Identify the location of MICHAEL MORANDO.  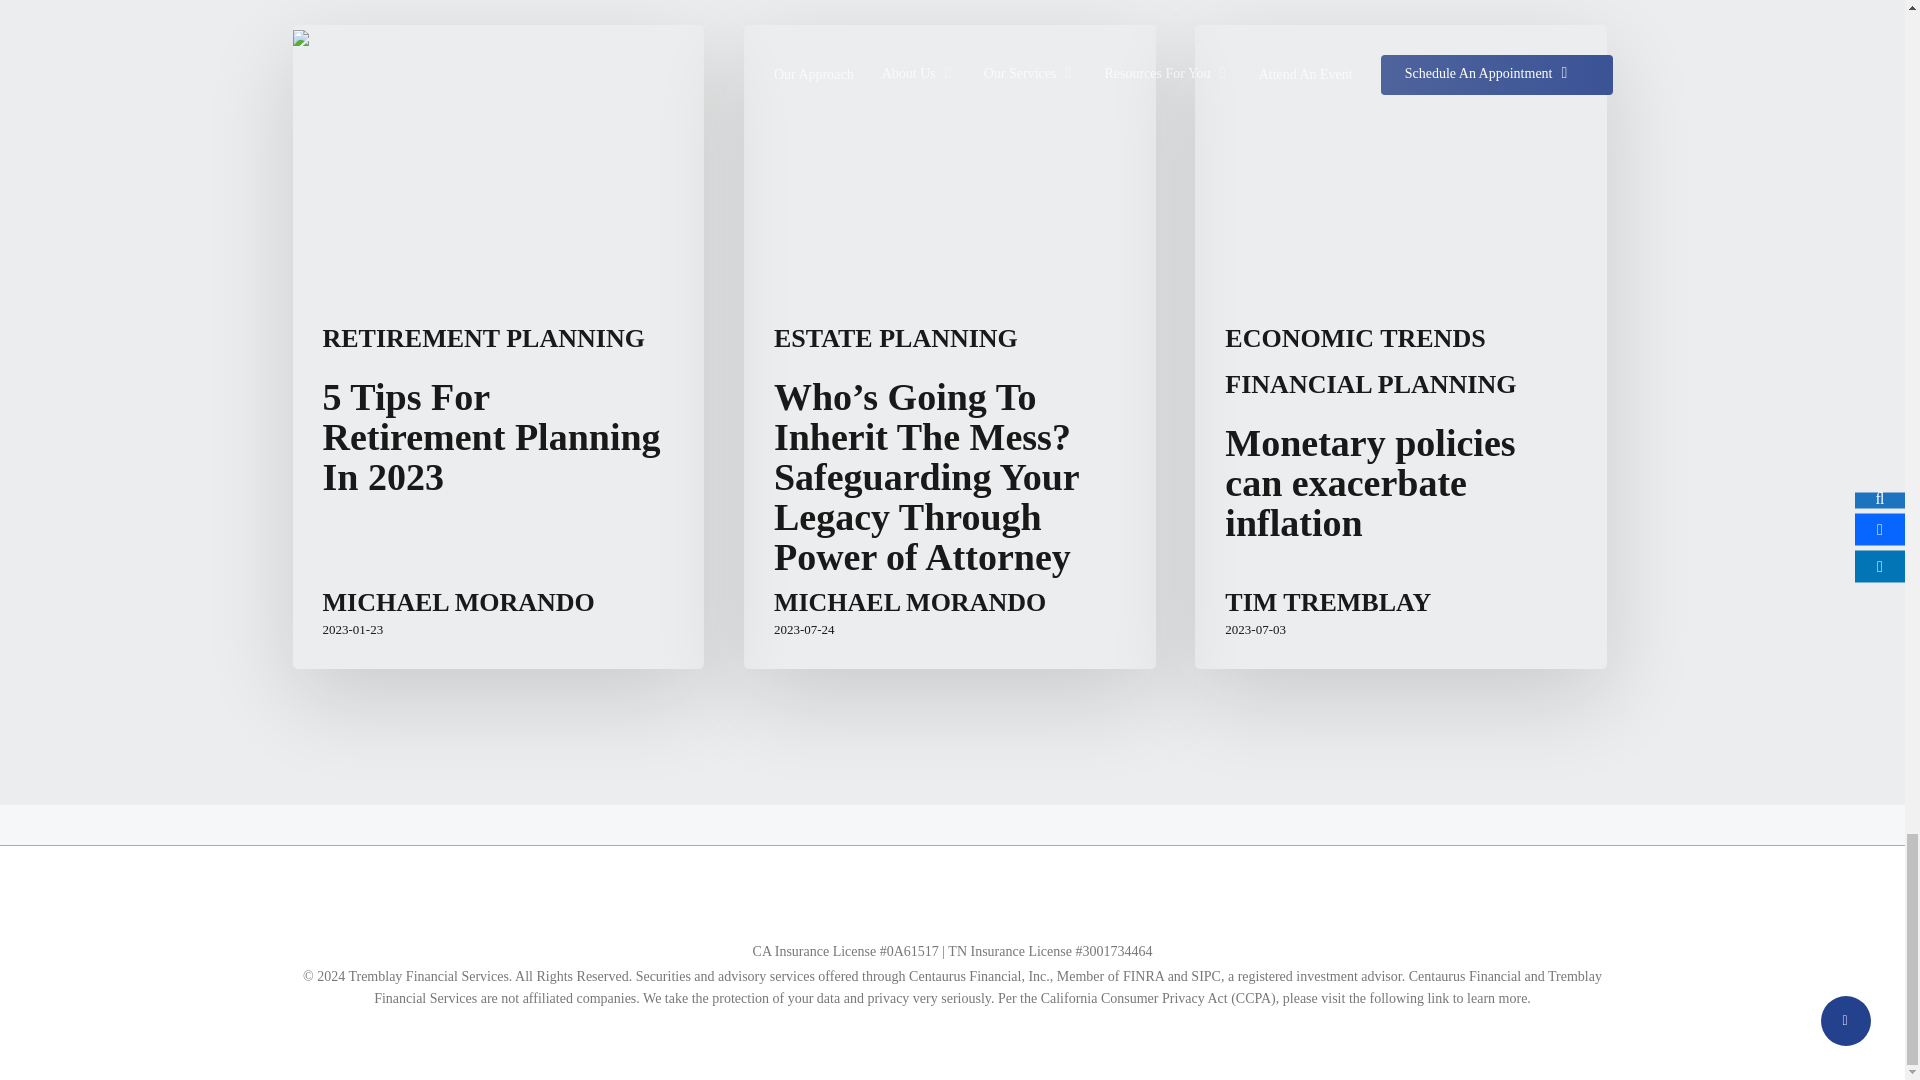
(458, 603).